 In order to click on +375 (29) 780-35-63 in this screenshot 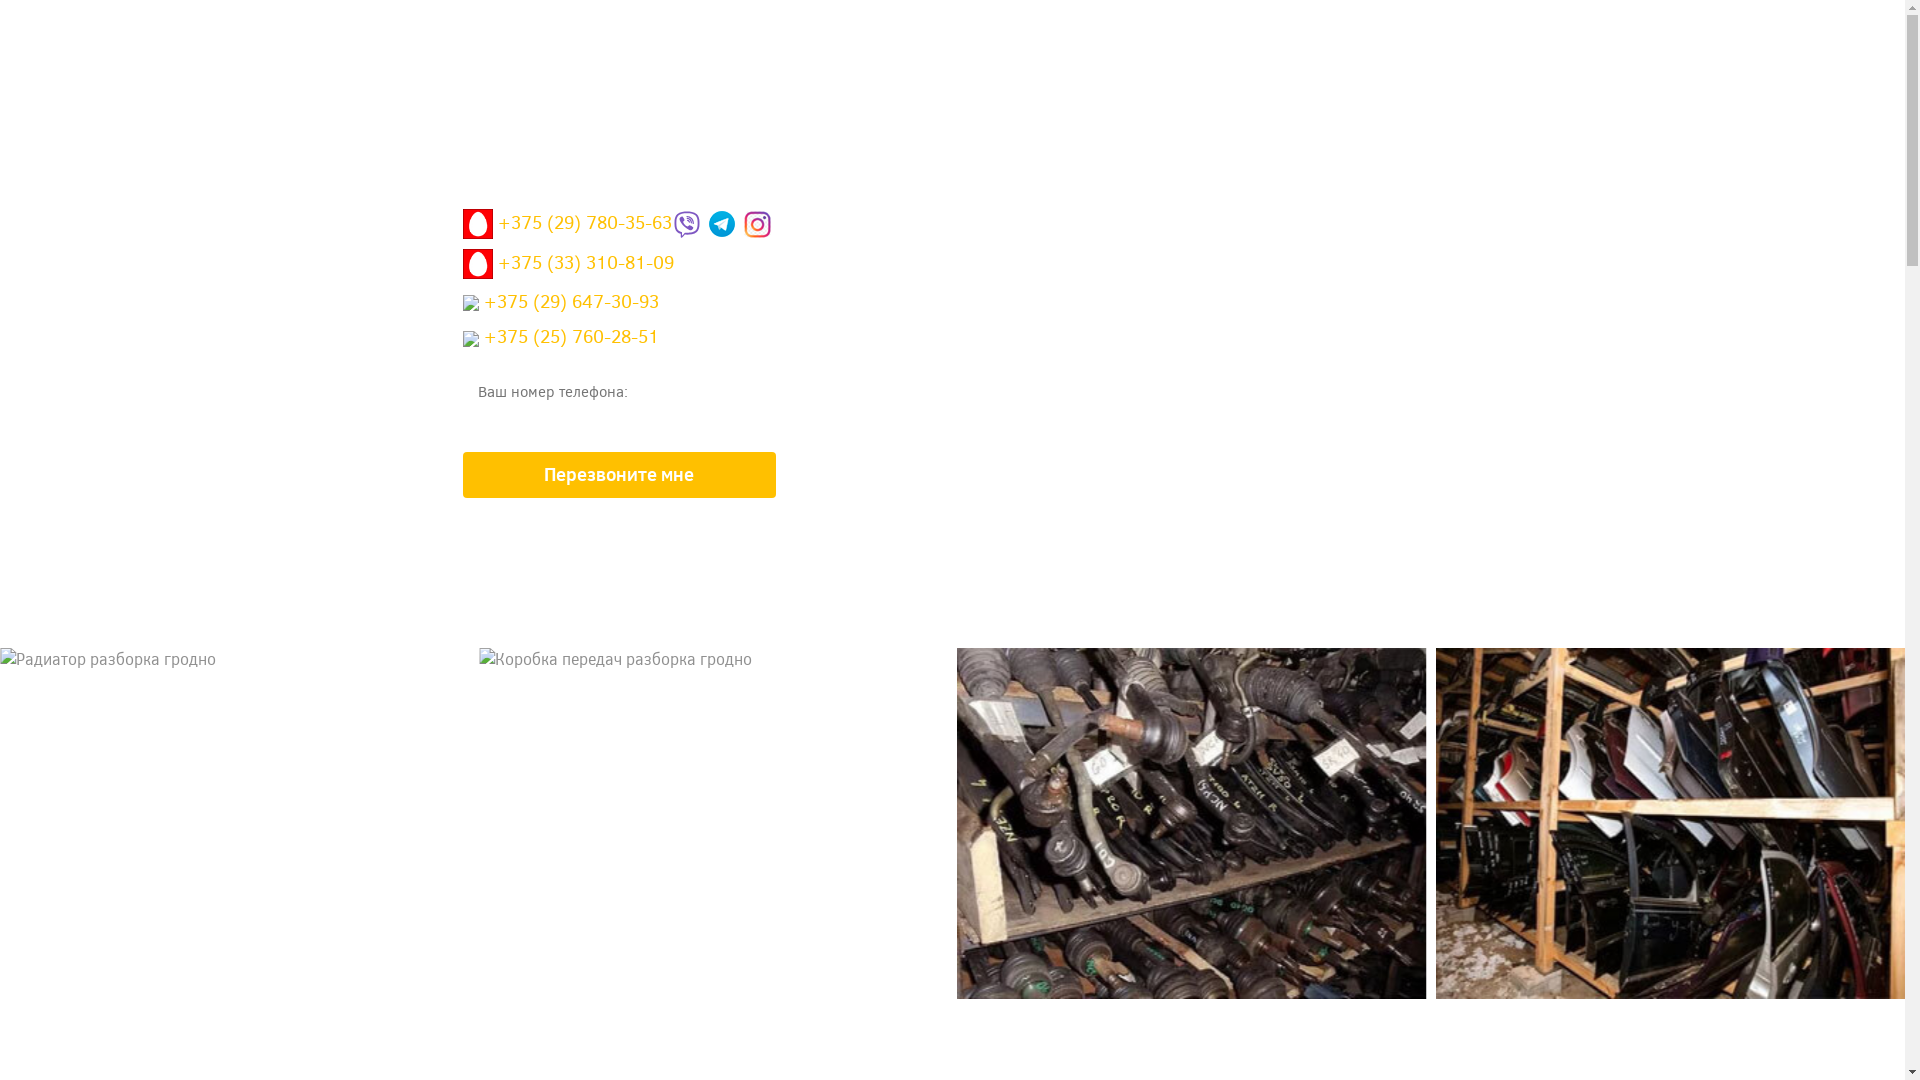, I will do `click(566, 229)`.